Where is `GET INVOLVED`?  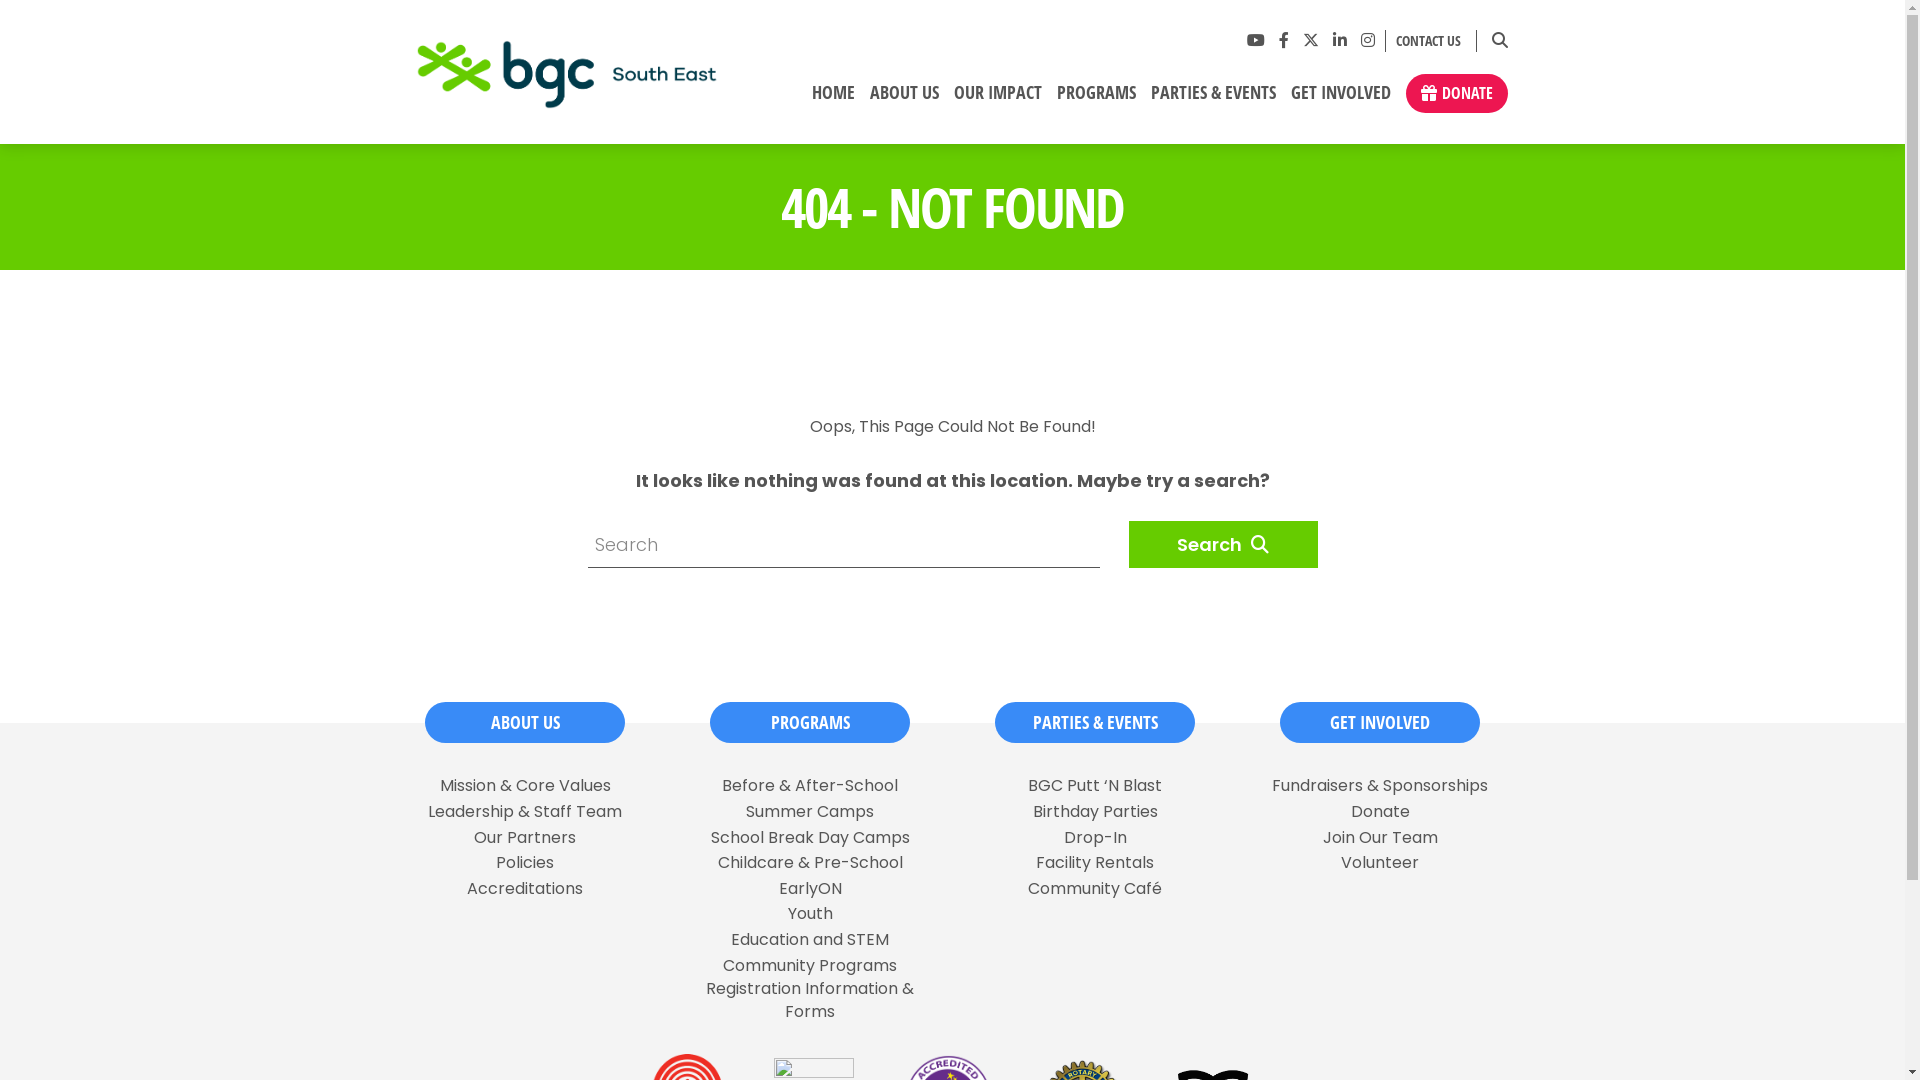 GET INVOLVED is located at coordinates (1380, 723).